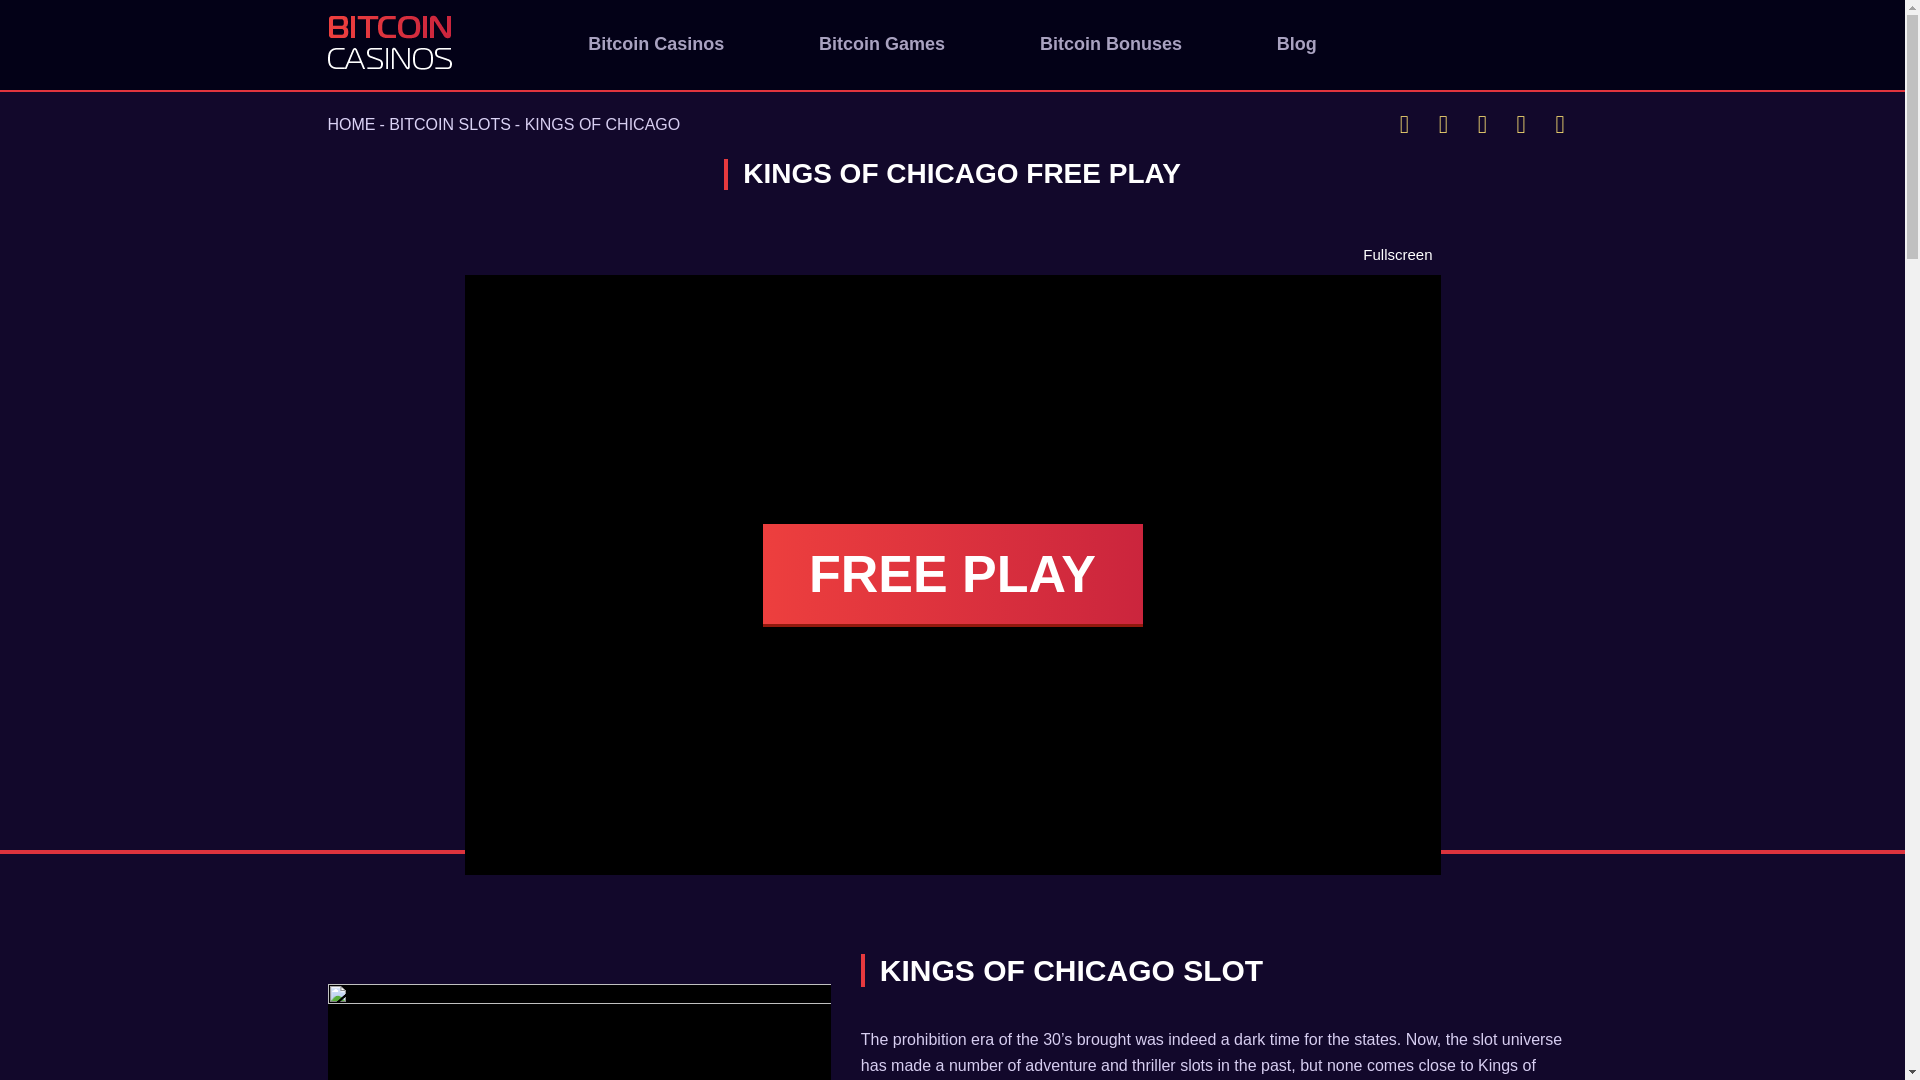 This screenshot has height=1080, width=1920. What do you see at coordinates (450, 124) in the screenshot?
I see `BITCOIN SLOTS` at bounding box center [450, 124].